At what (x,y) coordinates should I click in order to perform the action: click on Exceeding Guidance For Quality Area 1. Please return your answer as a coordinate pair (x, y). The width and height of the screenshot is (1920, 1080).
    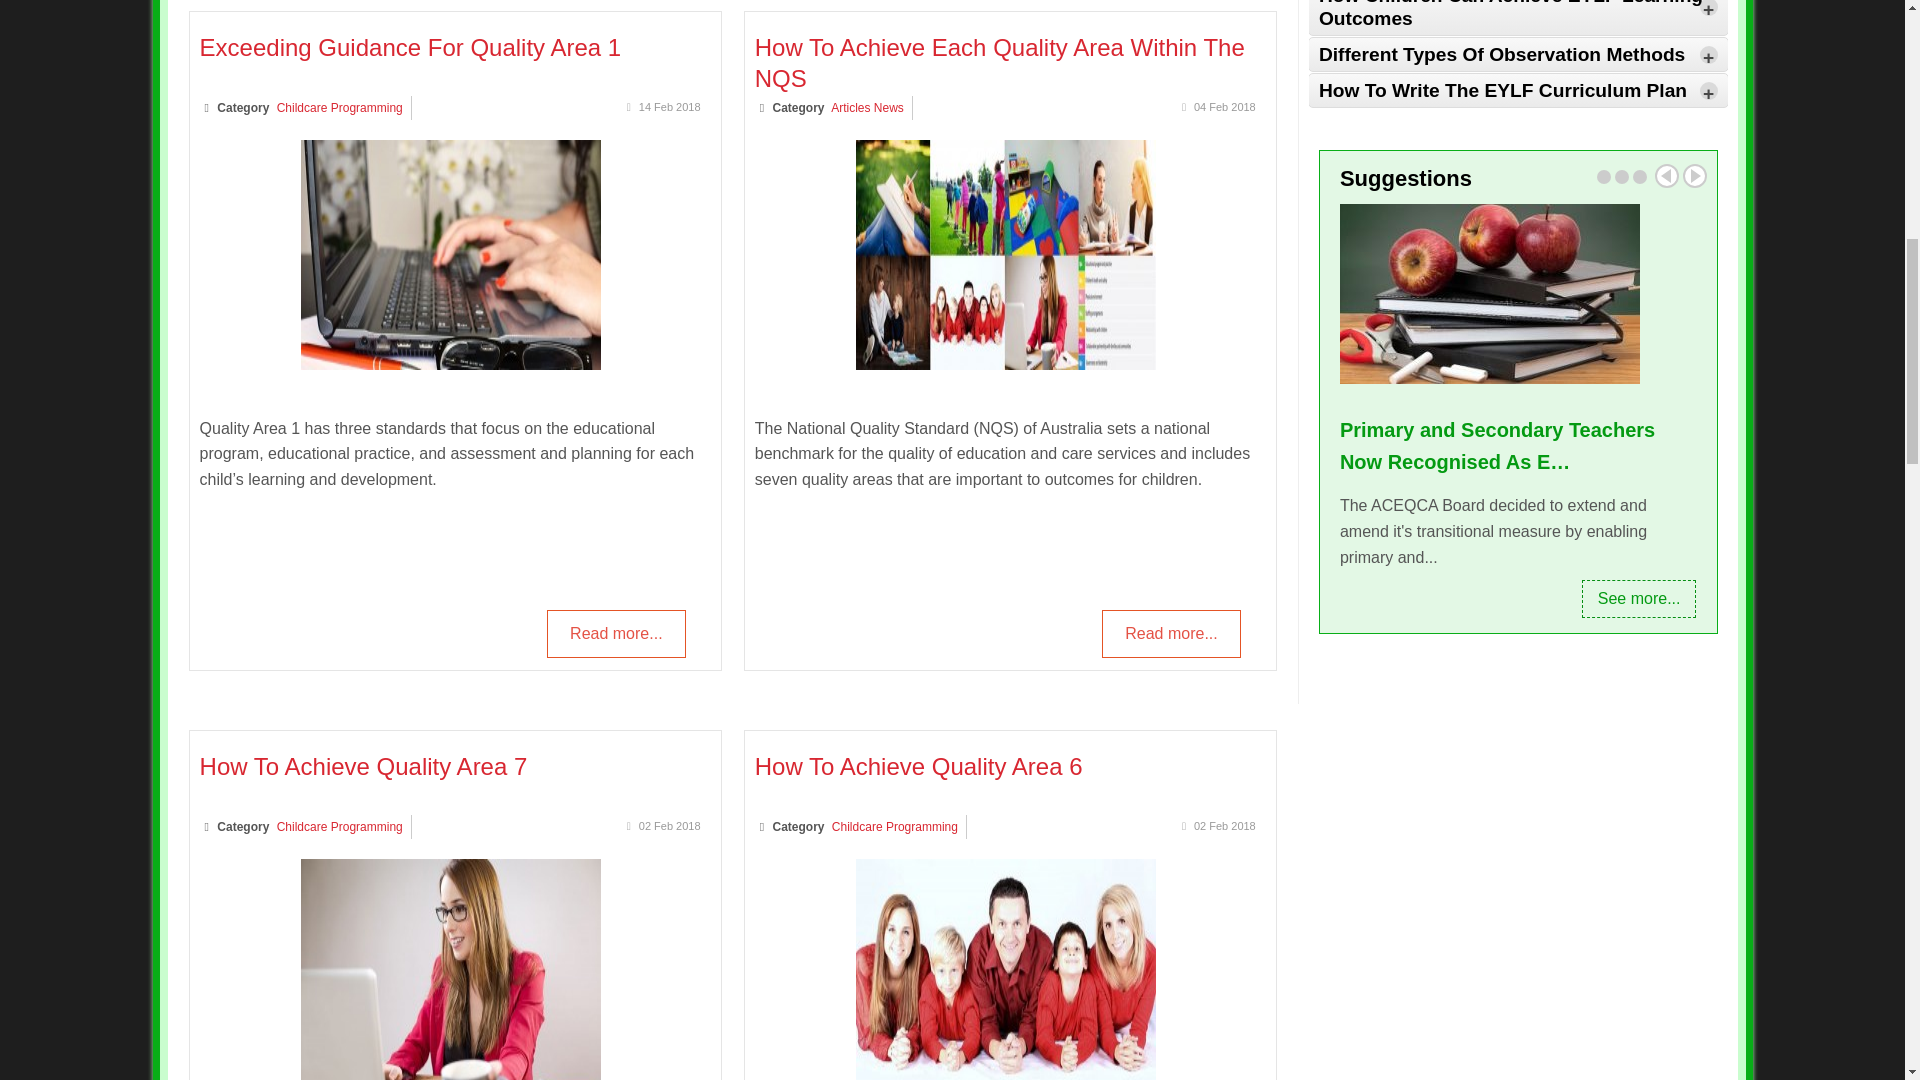
    Looking at the image, I should click on (450, 364).